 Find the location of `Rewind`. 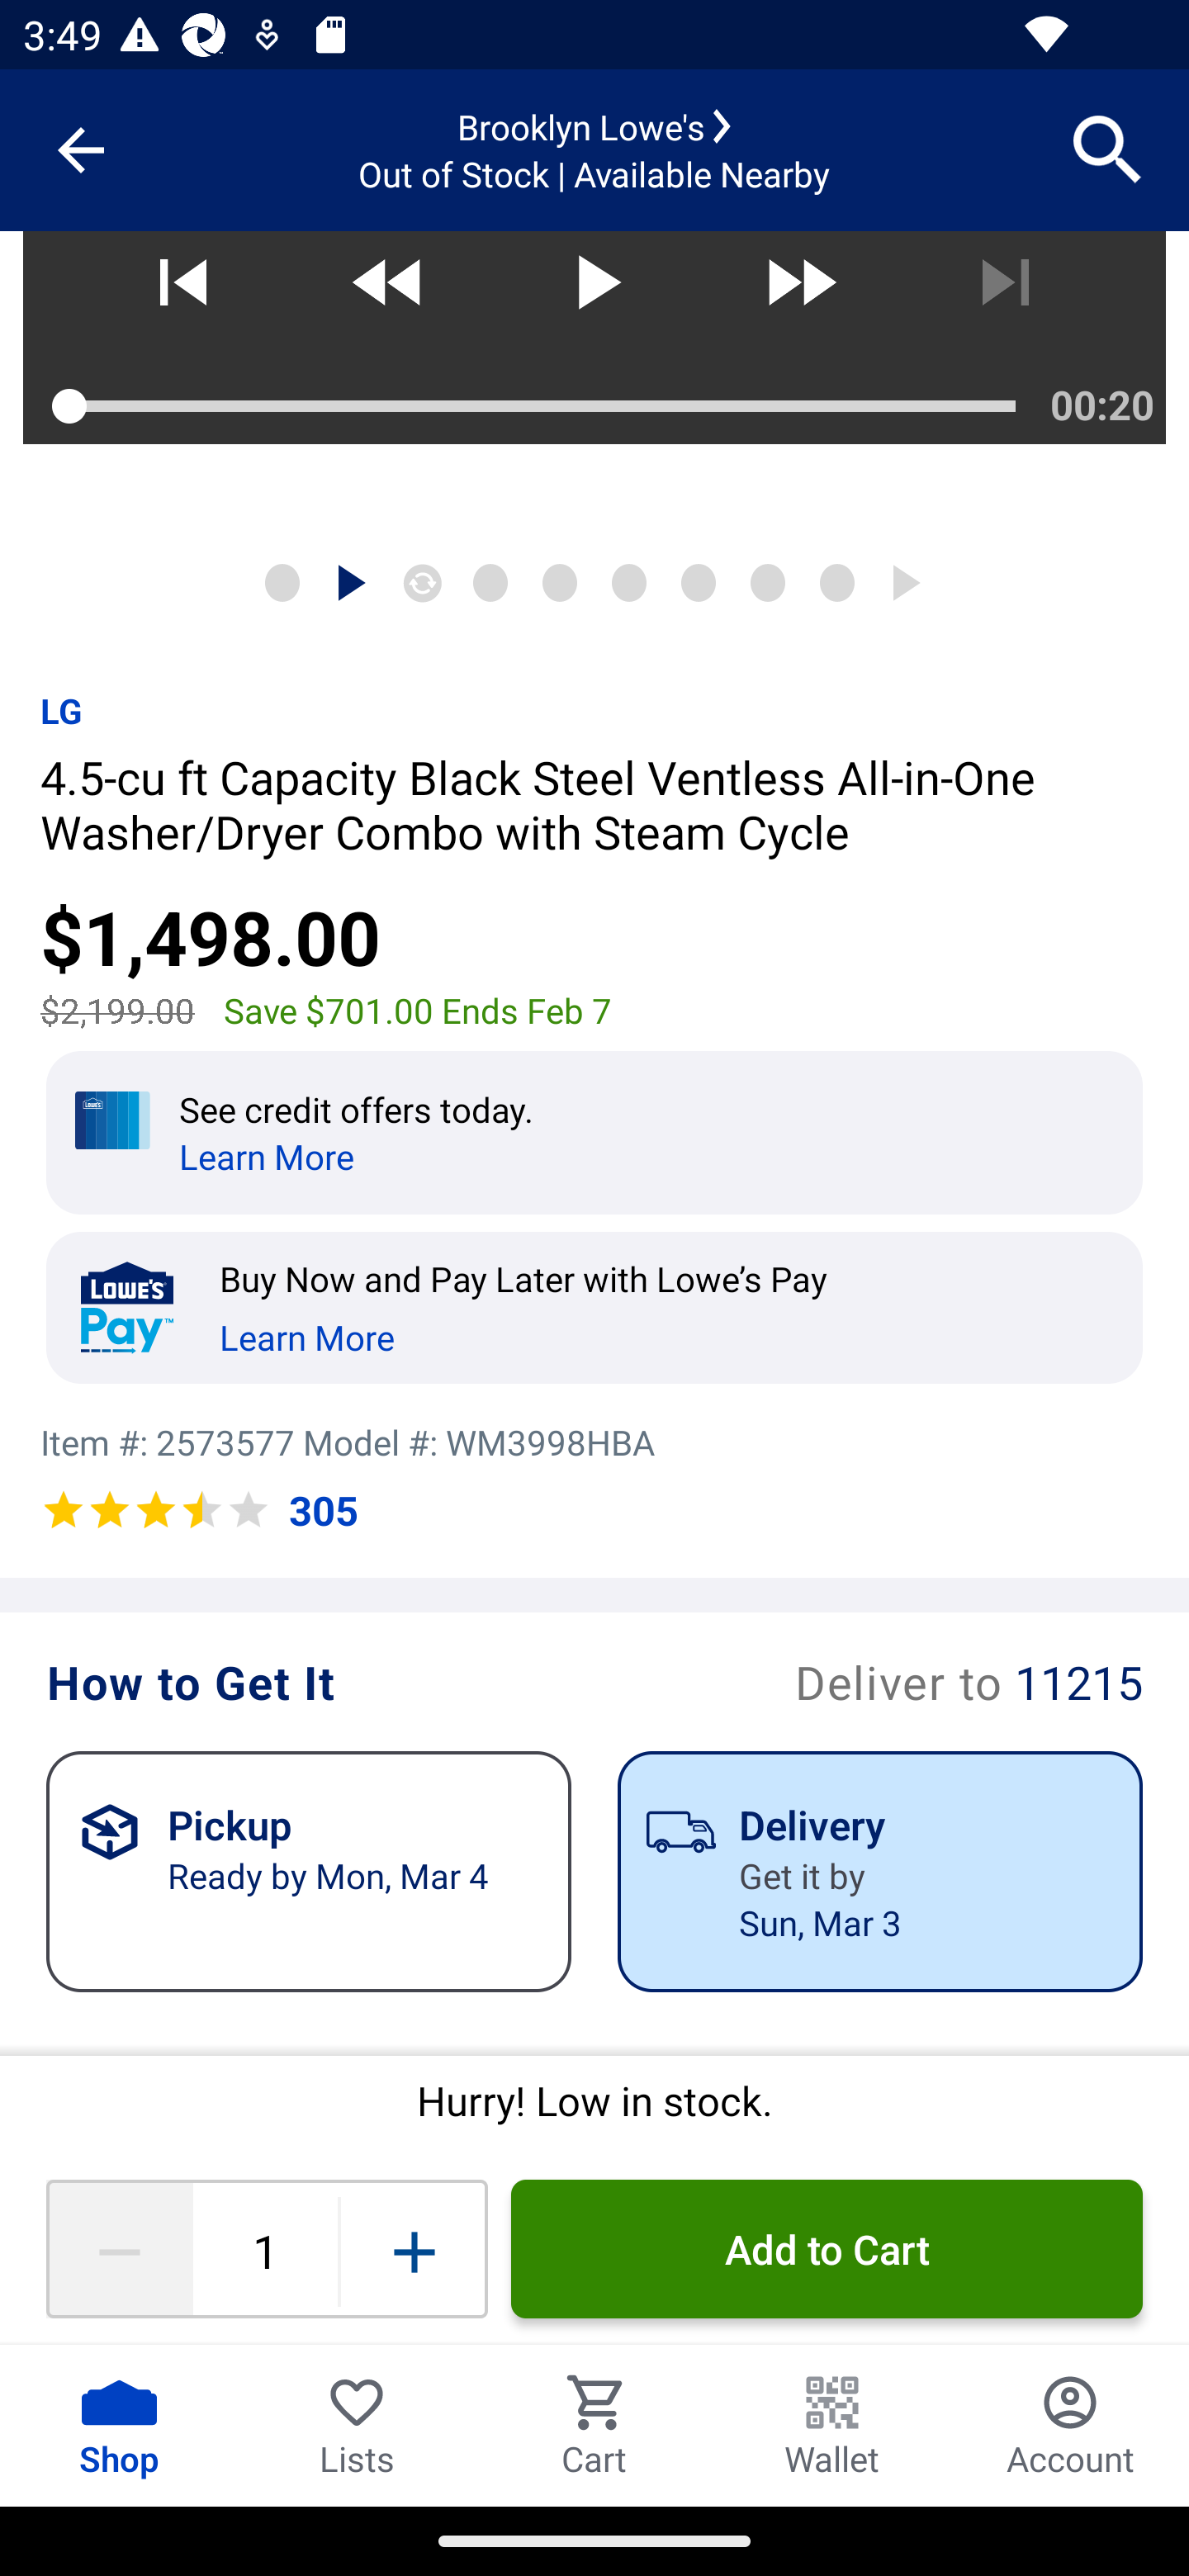

Rewind is located at coordinates (388, 294).